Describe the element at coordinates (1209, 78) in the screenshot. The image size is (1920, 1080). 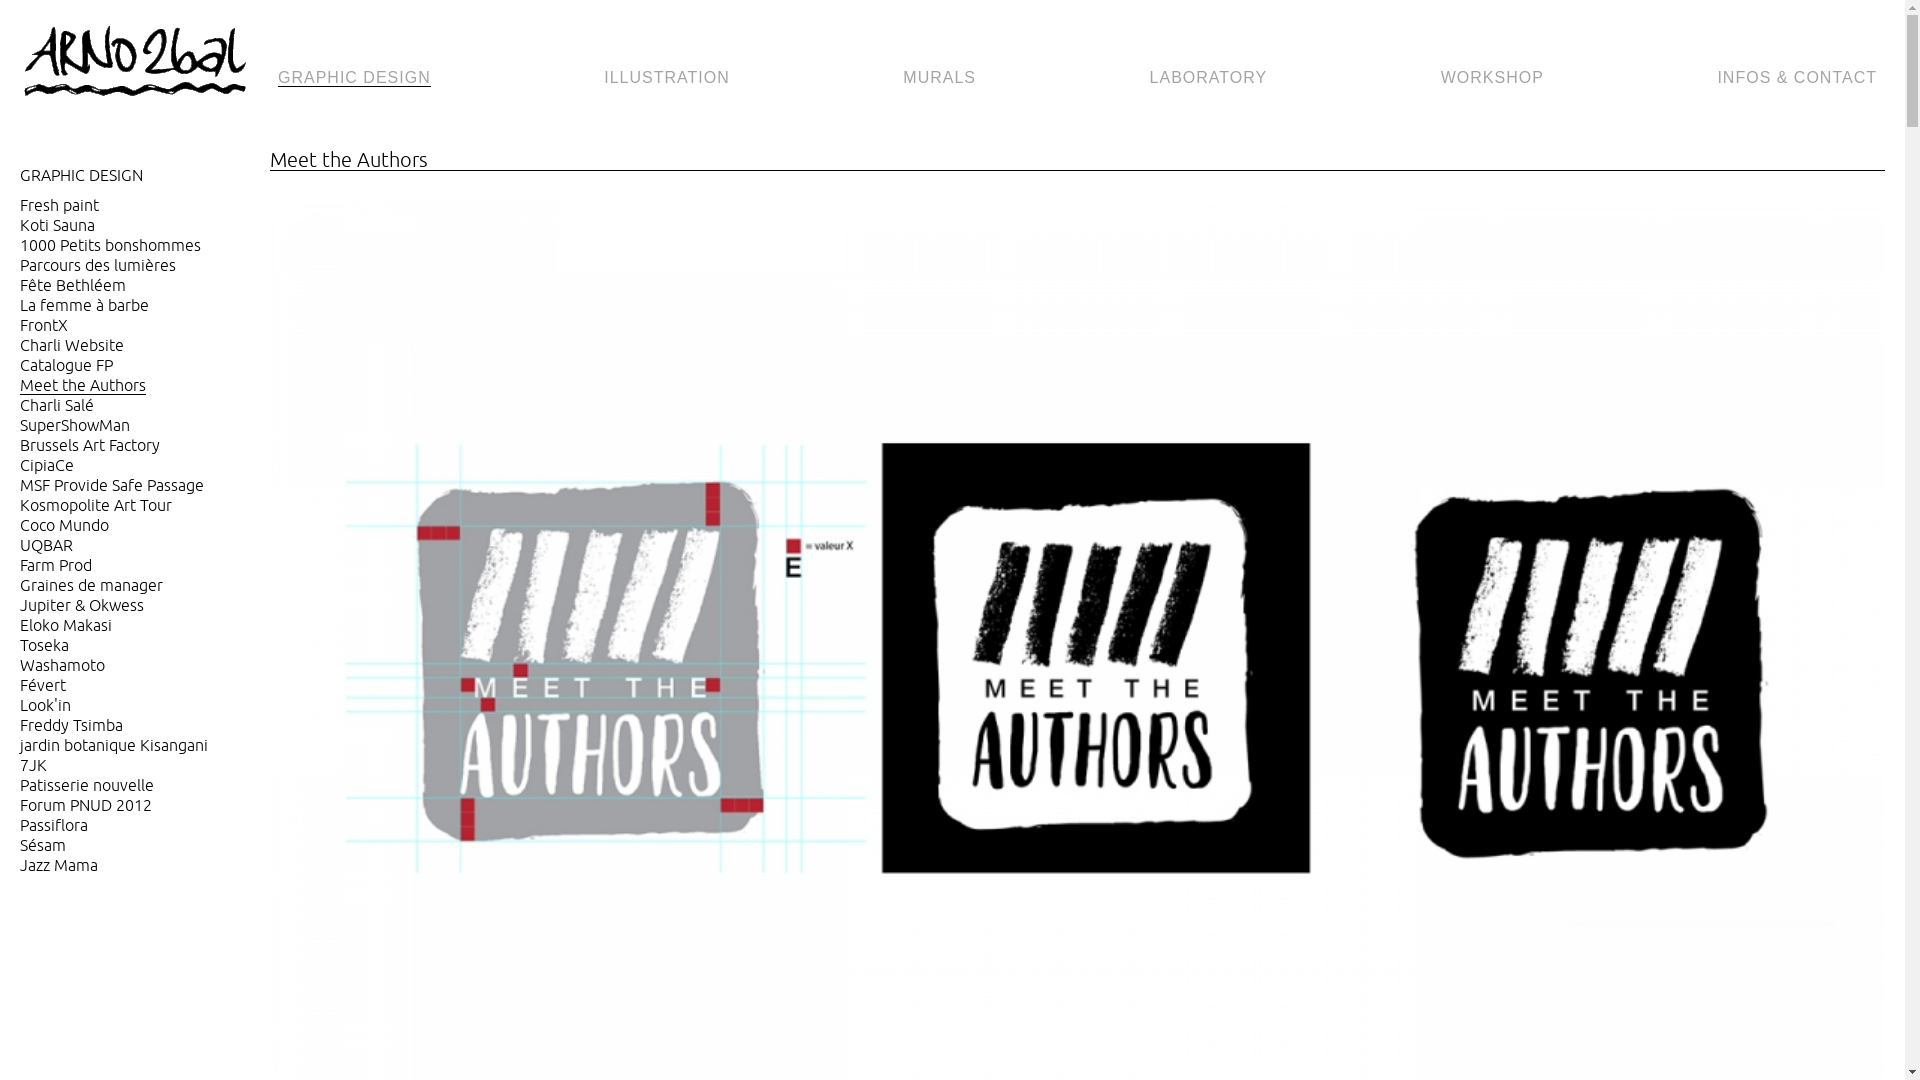
I see `LABORATORY` at that location.